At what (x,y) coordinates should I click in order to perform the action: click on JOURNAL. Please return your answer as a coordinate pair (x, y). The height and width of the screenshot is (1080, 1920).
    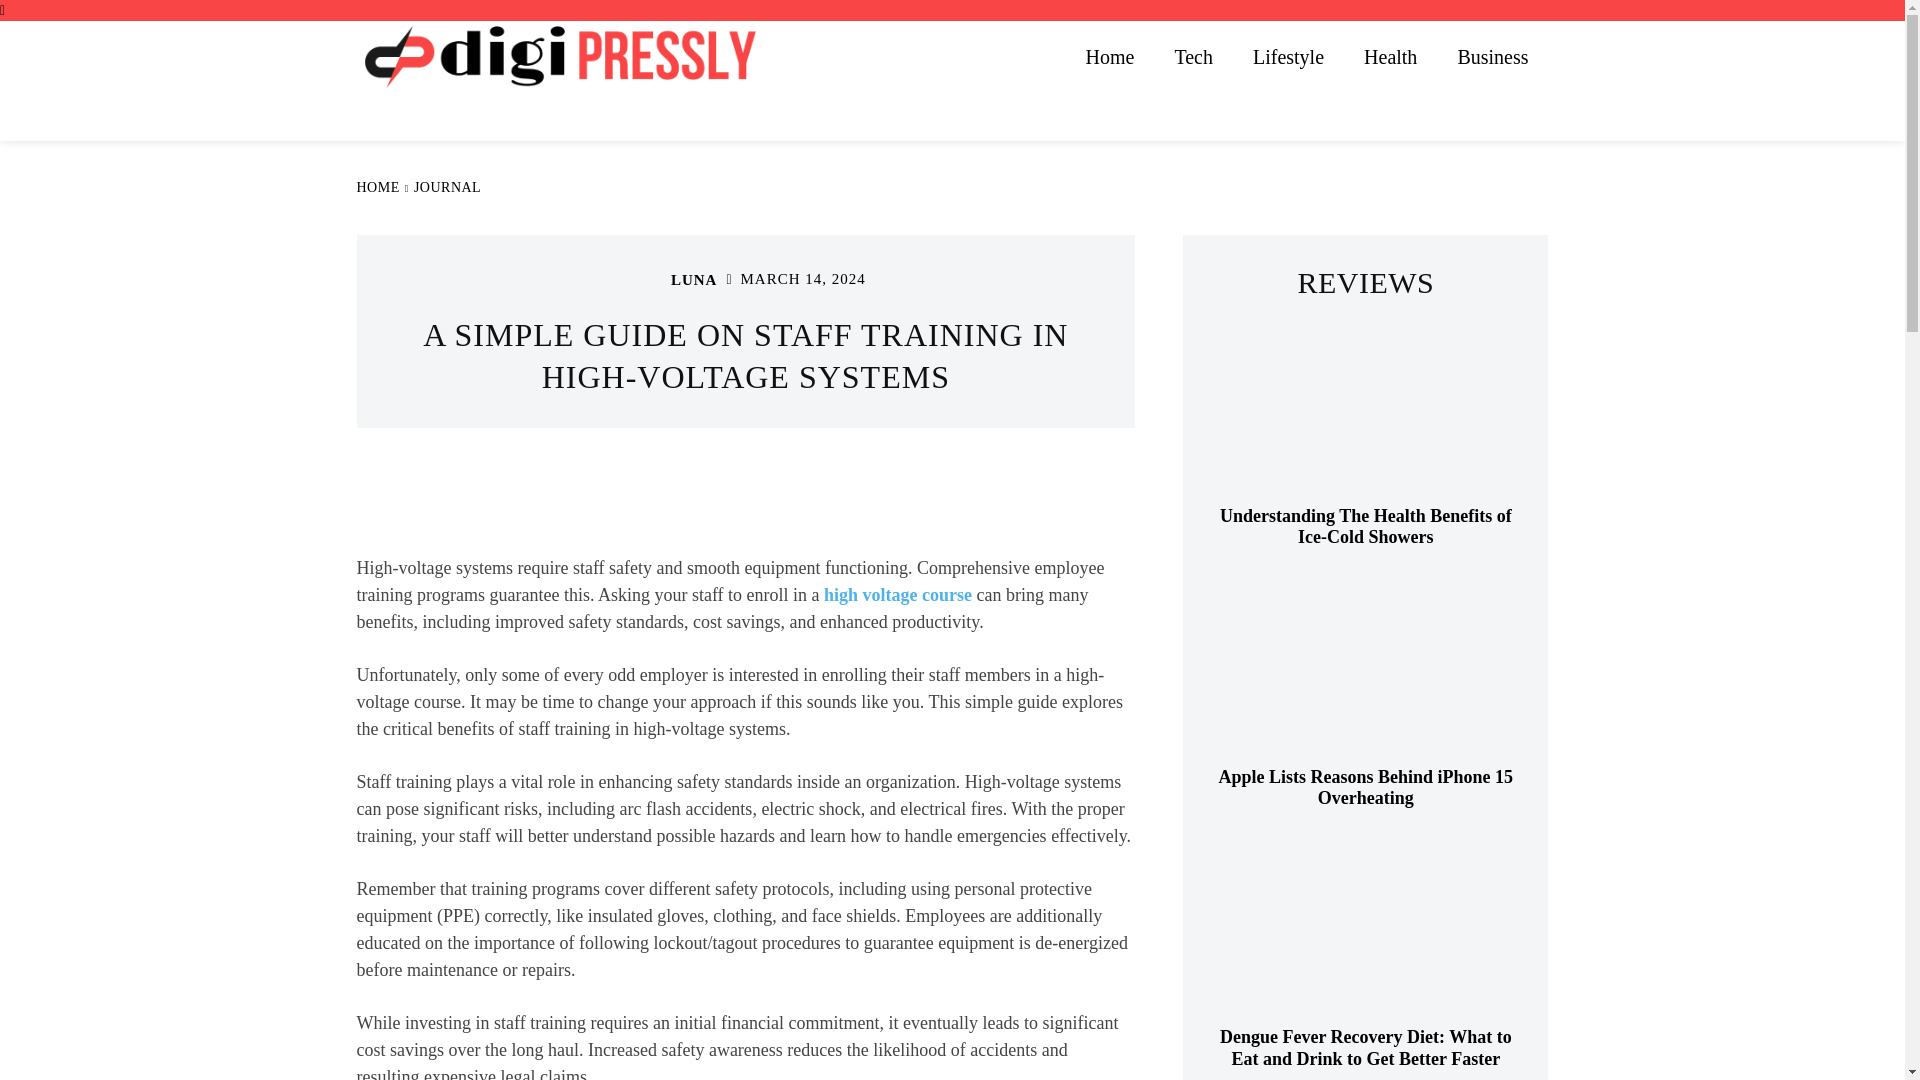
    Looking at the image, I should click on (448, 188).